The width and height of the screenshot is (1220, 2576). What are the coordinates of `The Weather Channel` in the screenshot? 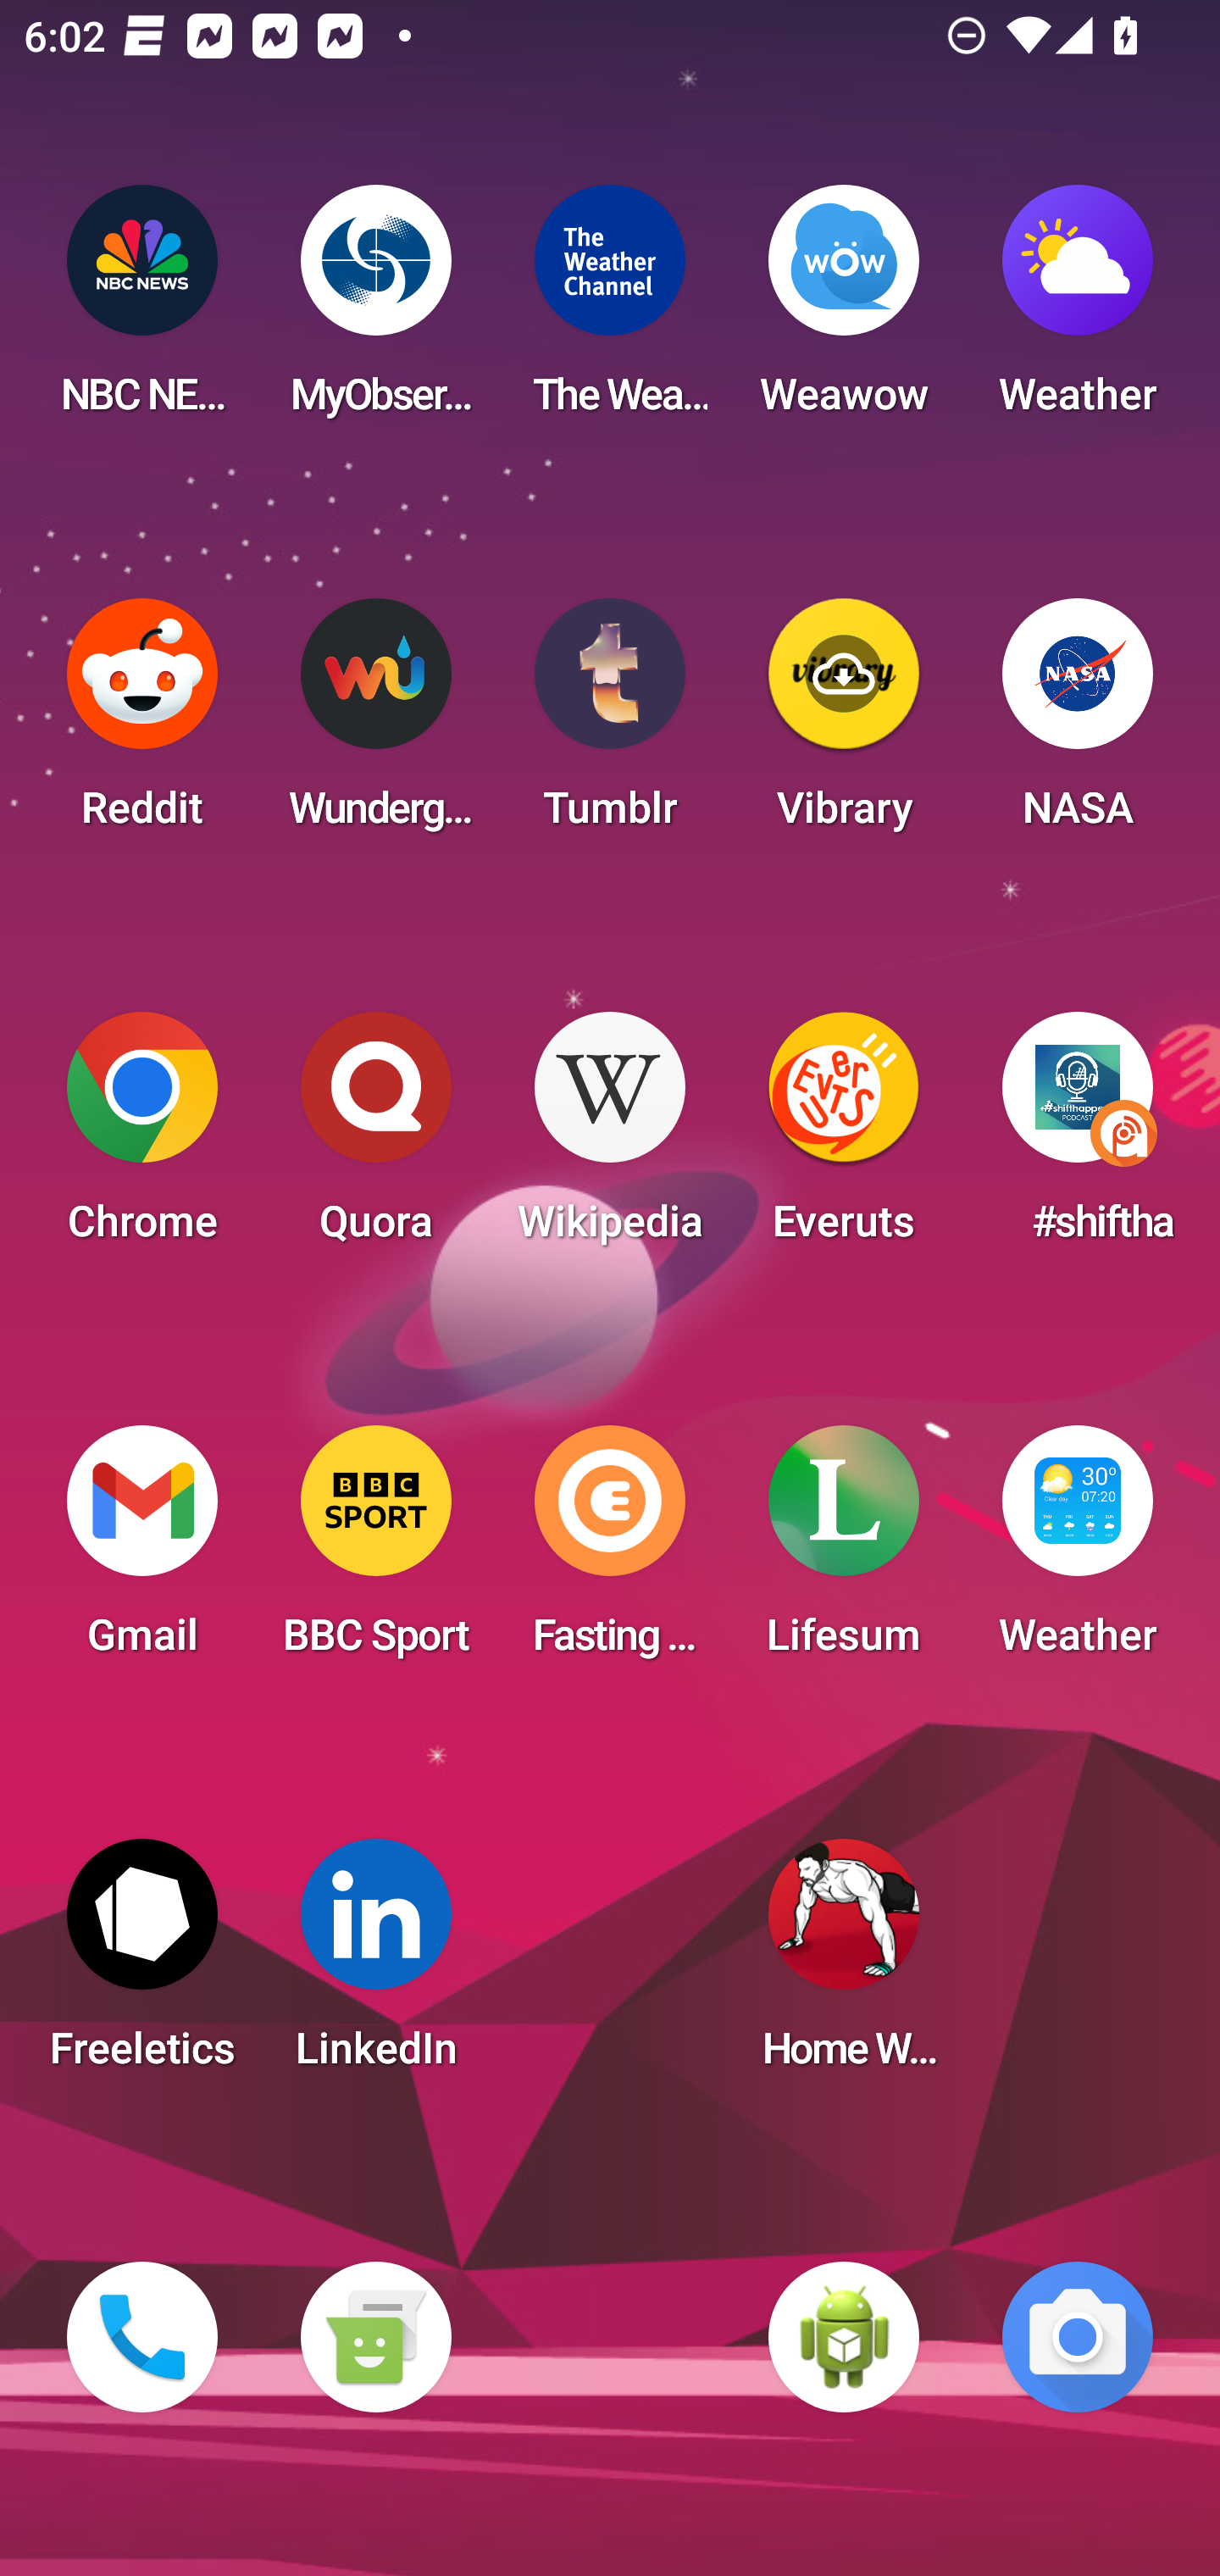 It's located at (610, 310).